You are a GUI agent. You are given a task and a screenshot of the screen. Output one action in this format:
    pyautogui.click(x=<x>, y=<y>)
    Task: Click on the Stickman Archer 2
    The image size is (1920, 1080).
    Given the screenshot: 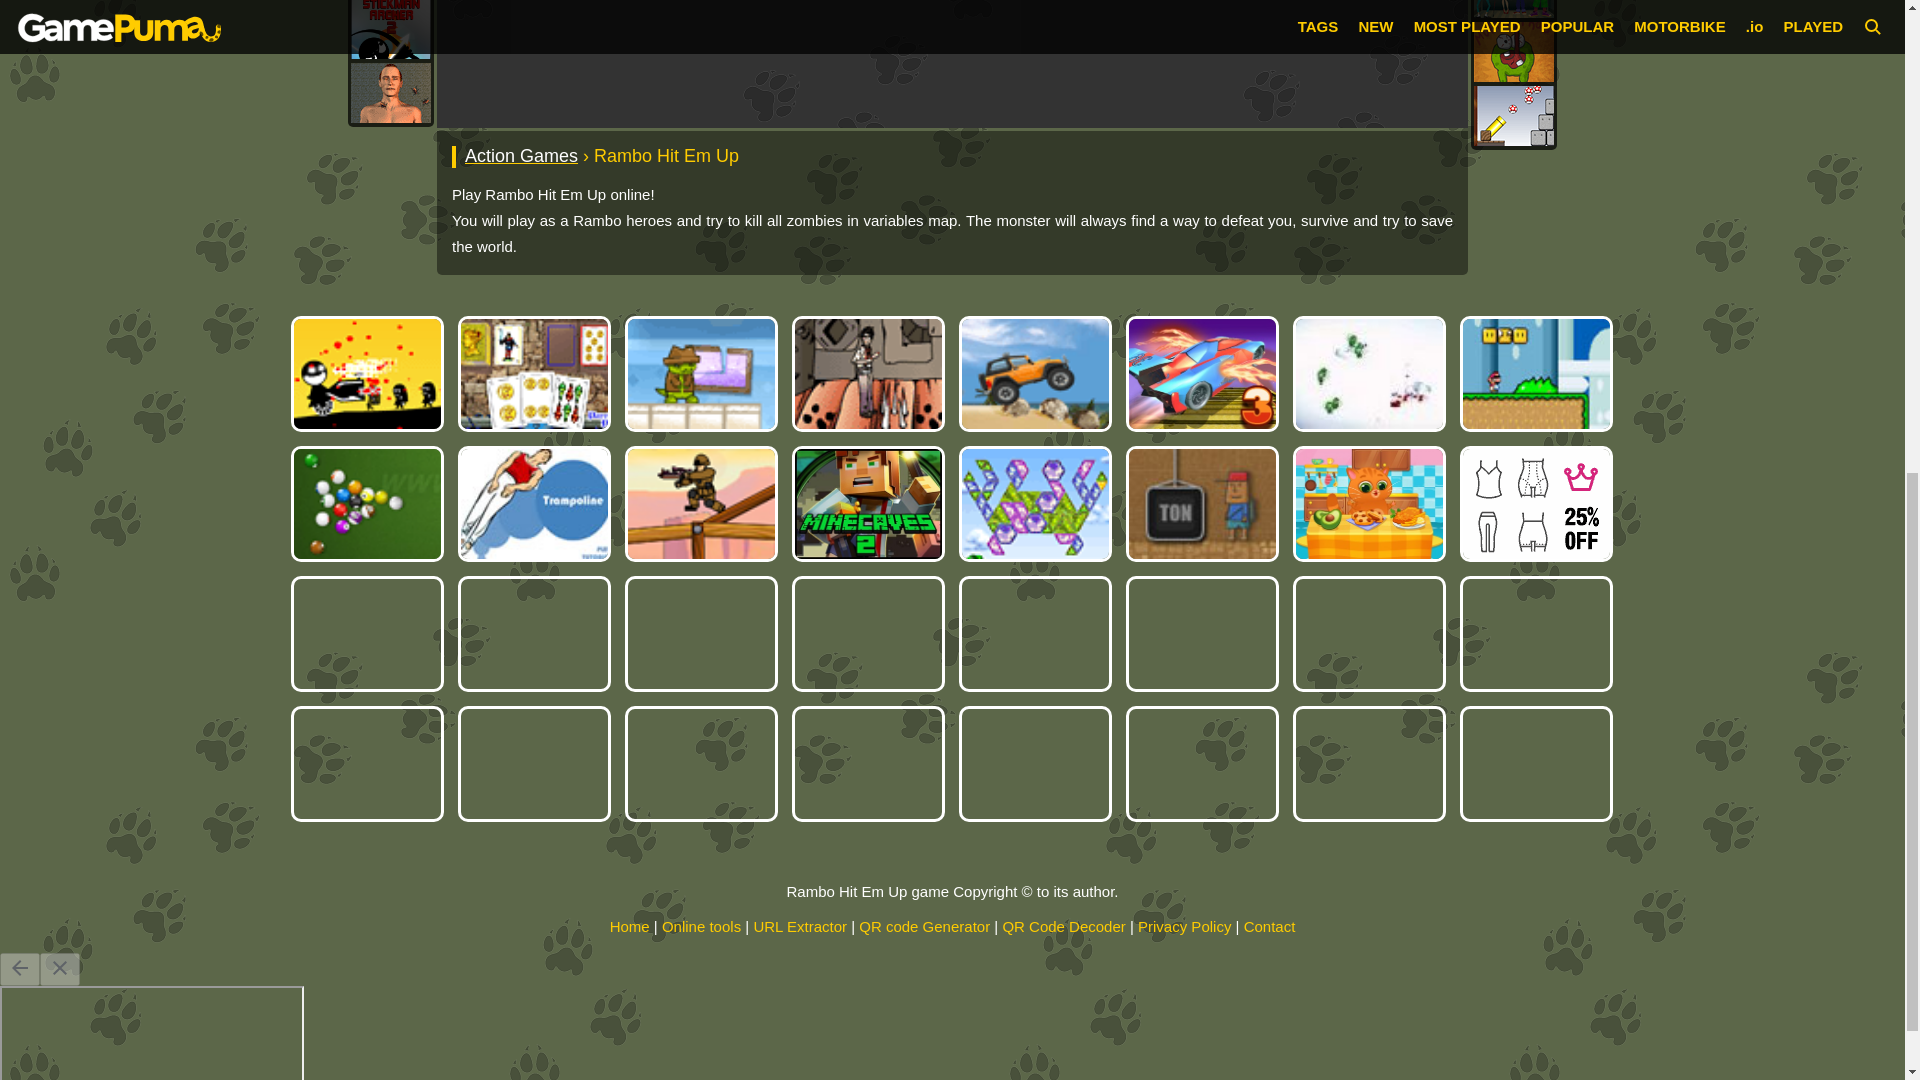 What is the action you would take?
    pyautogui.click(x=390, y=30)
    